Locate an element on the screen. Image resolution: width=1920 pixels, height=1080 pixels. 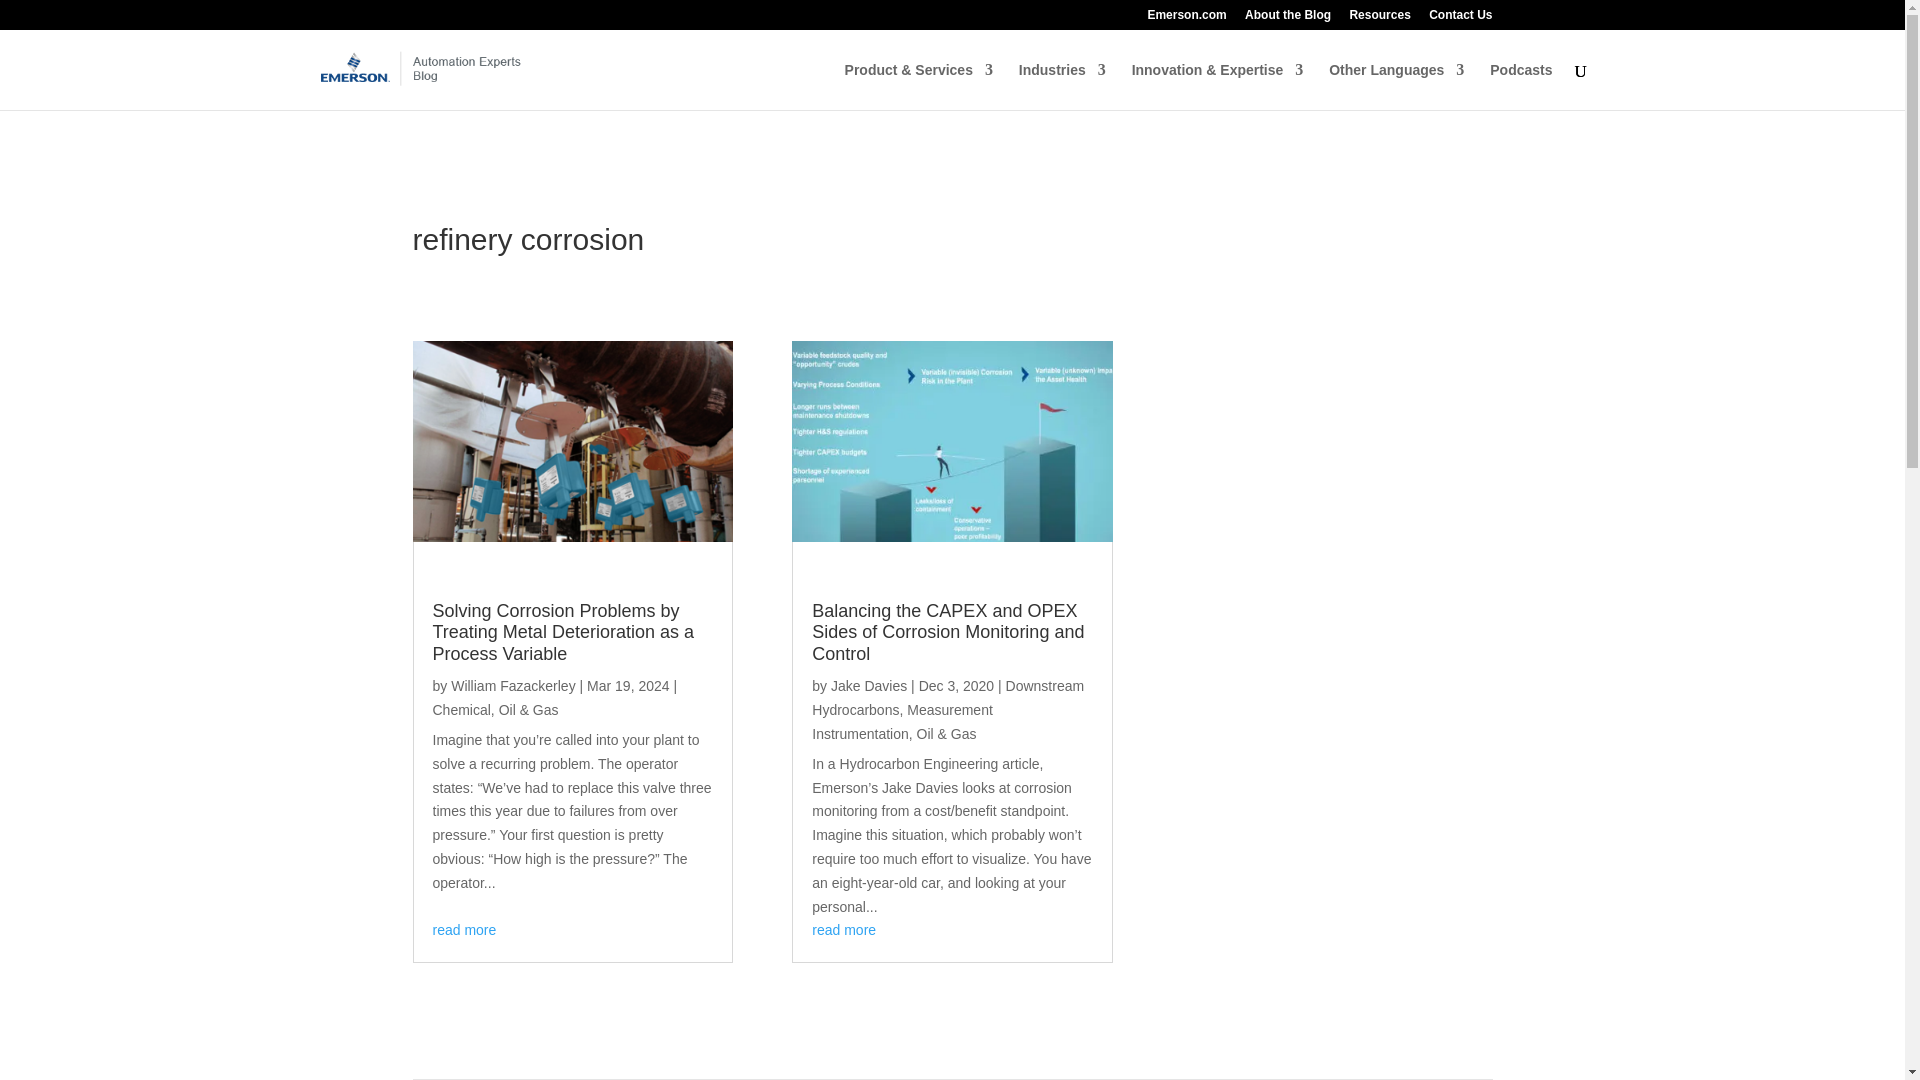
Industries is located at coordinates (1062, 86).